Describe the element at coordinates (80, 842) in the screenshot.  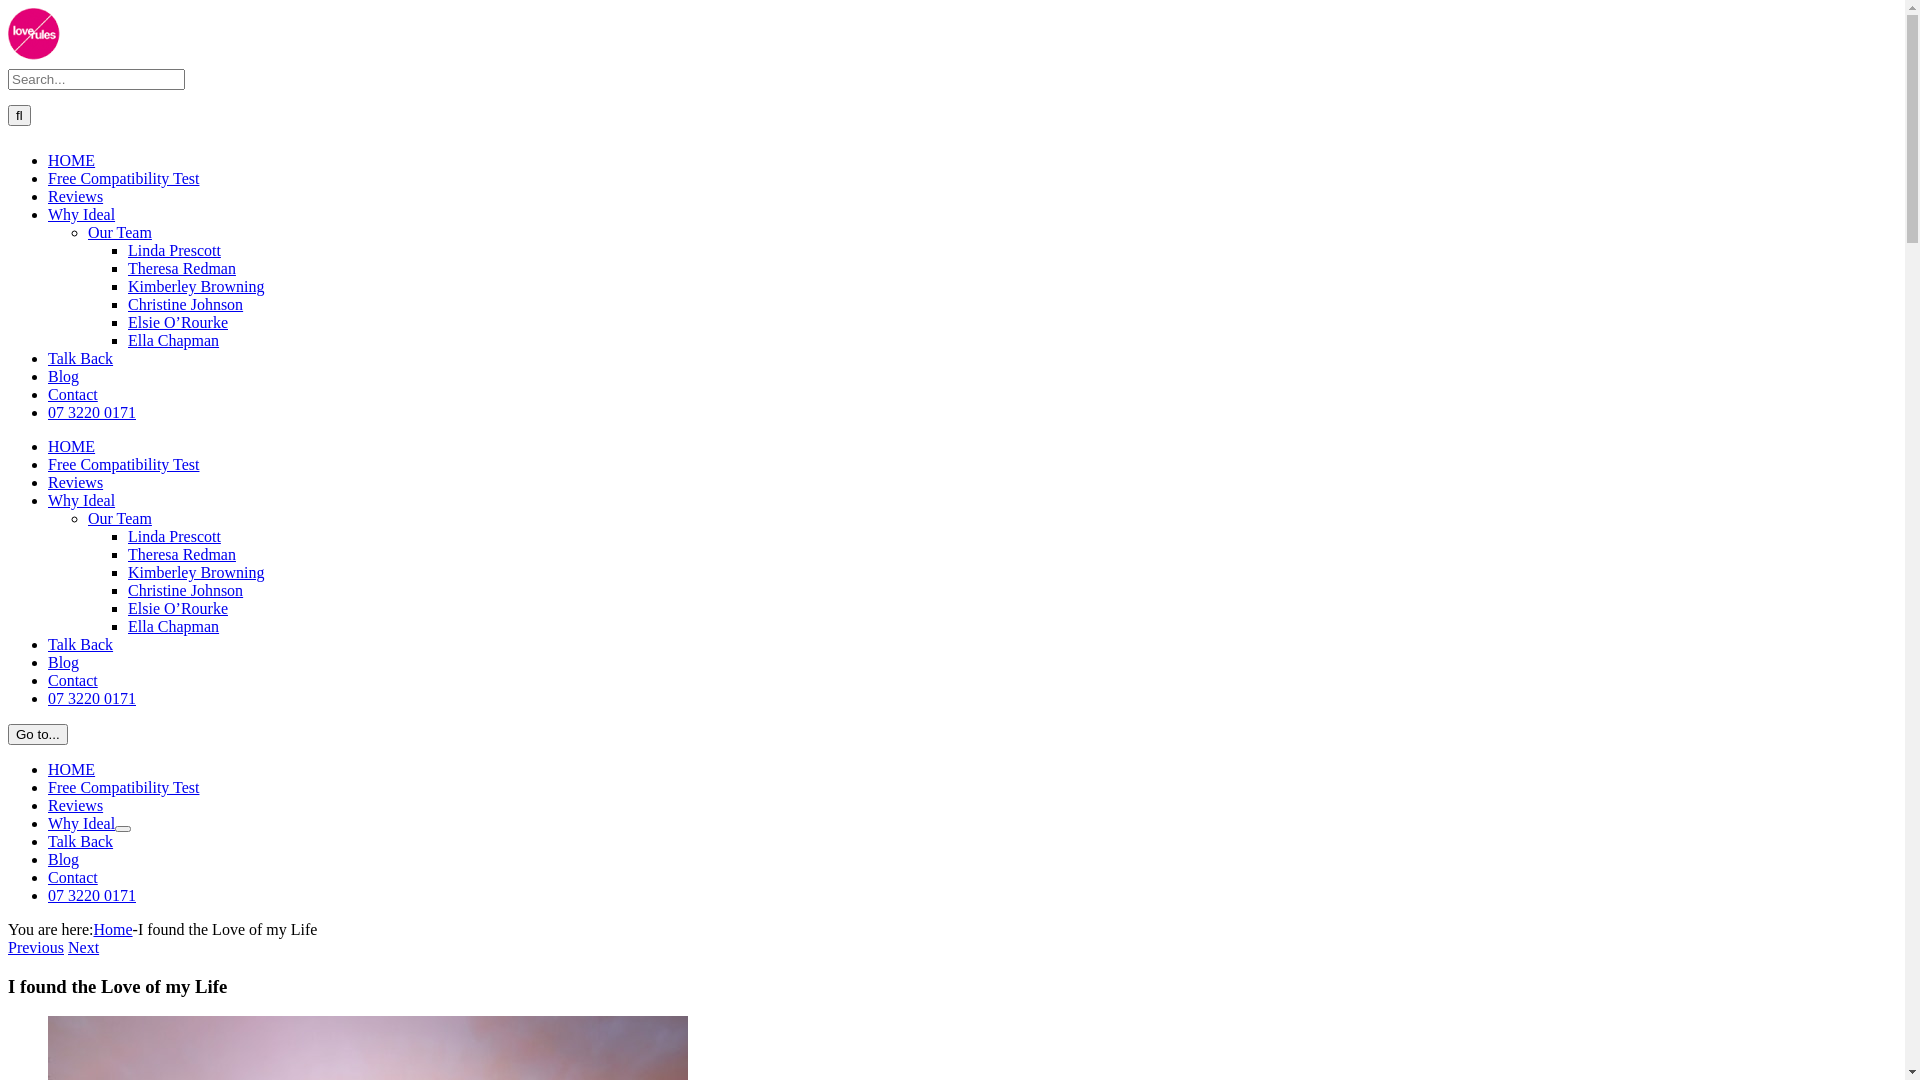
I see `Talk Back` at that location.